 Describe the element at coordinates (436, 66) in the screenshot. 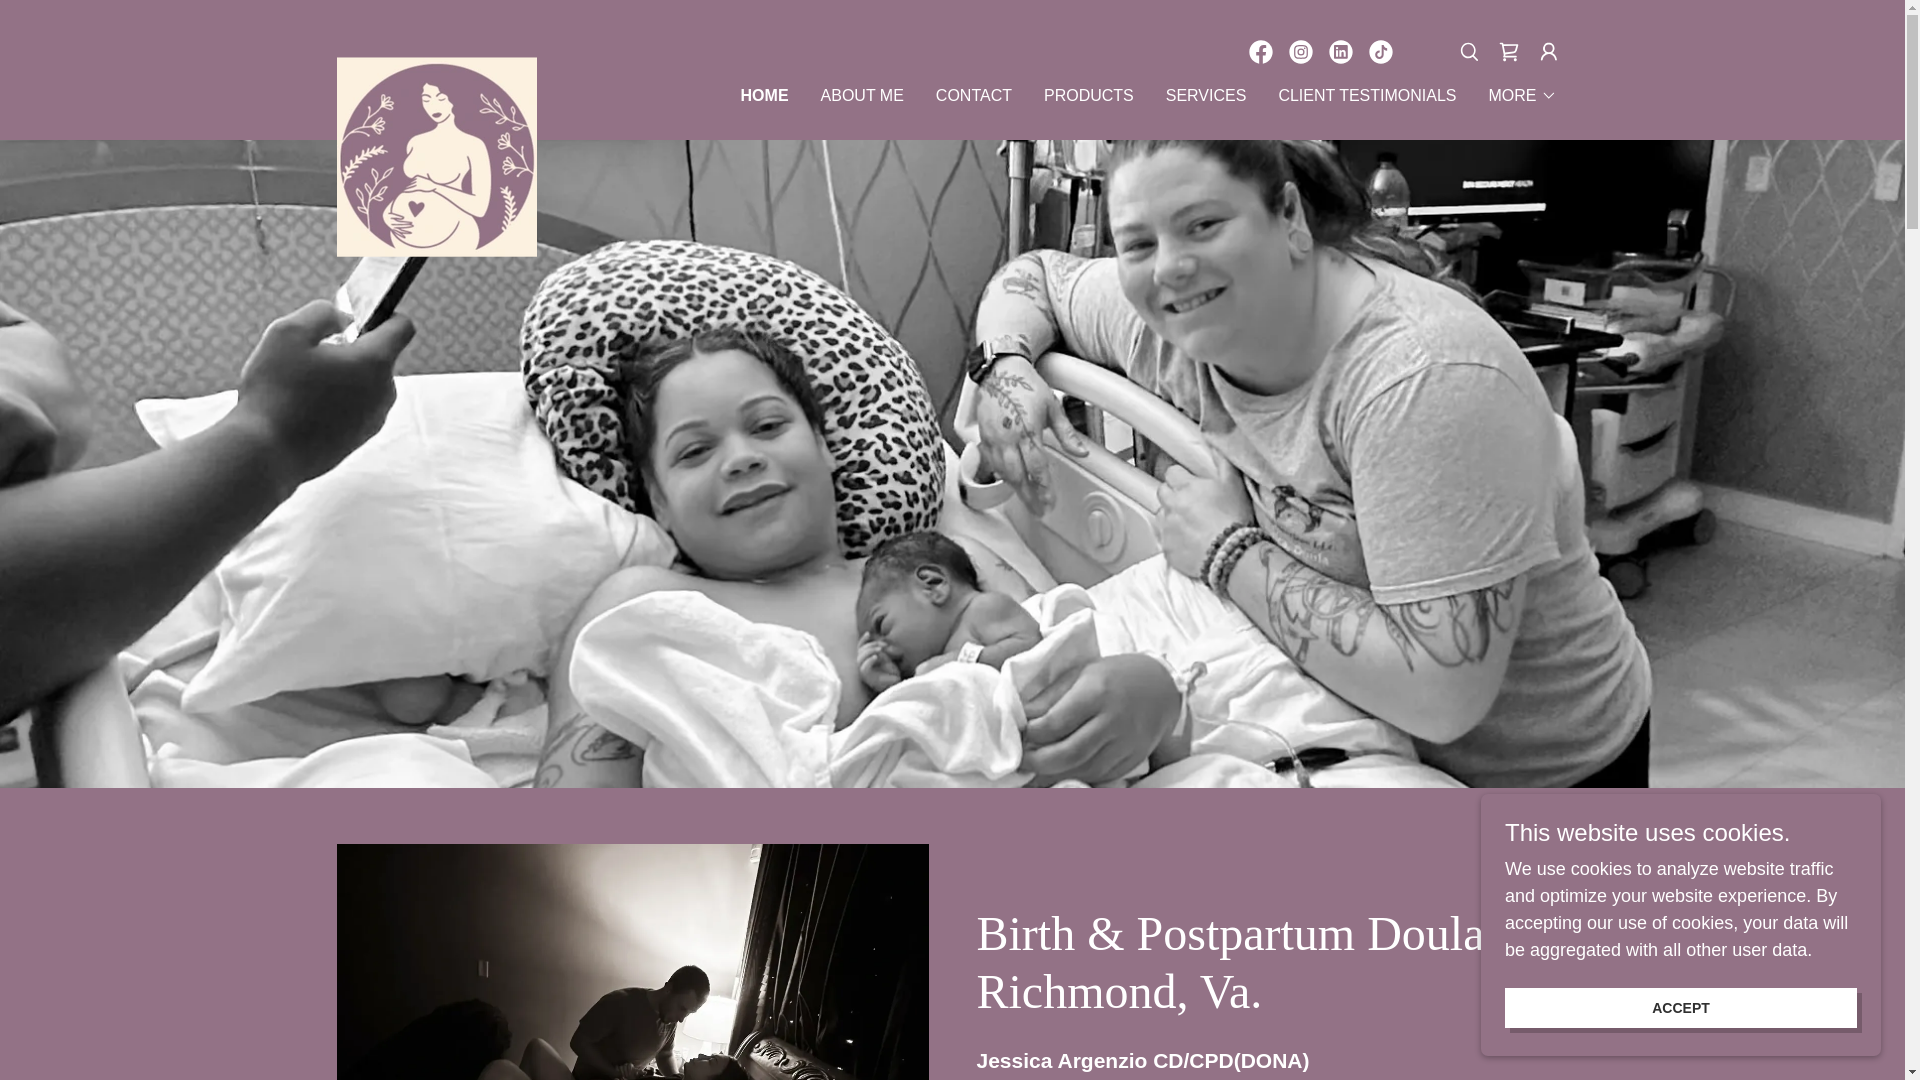

I see `RoseMoon Birth Services LLC` at that location.